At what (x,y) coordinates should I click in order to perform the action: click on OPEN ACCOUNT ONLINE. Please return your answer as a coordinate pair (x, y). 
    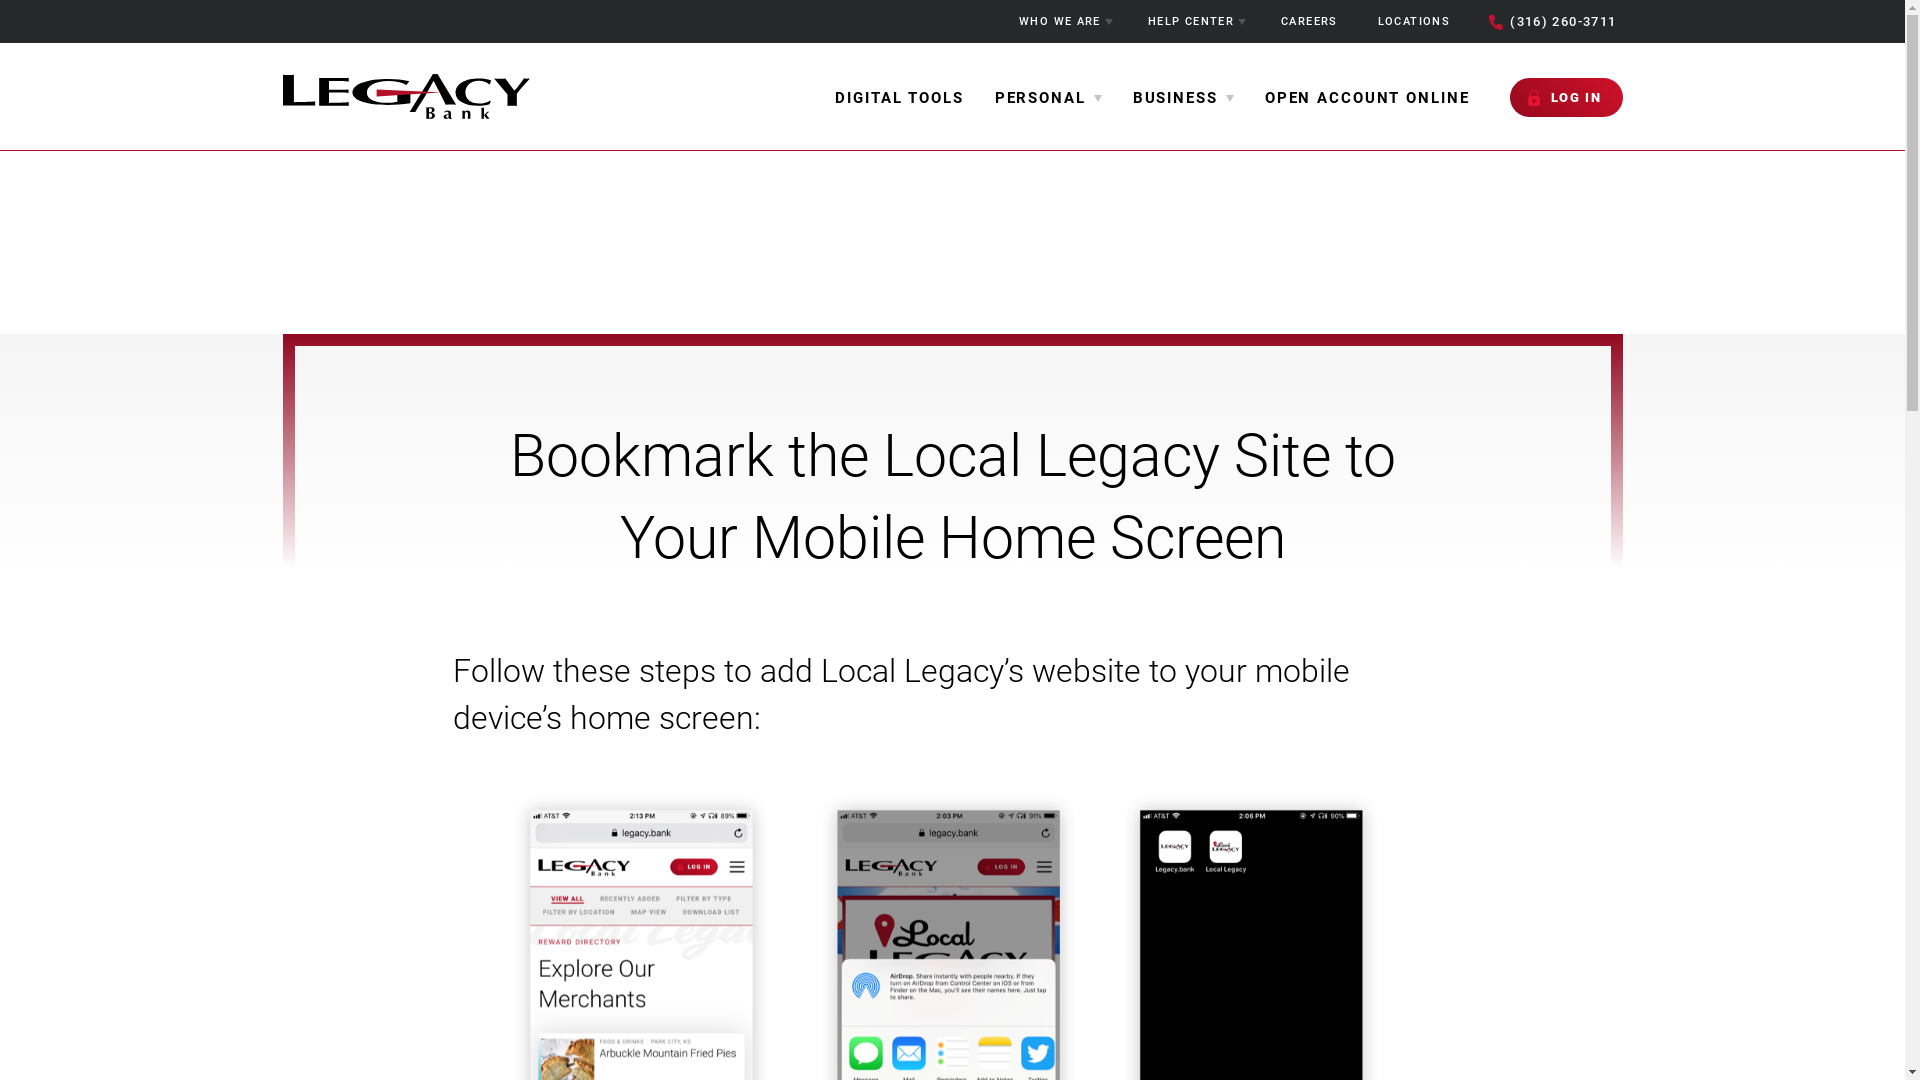
    Looking at the image, I should click on (1368, 97).